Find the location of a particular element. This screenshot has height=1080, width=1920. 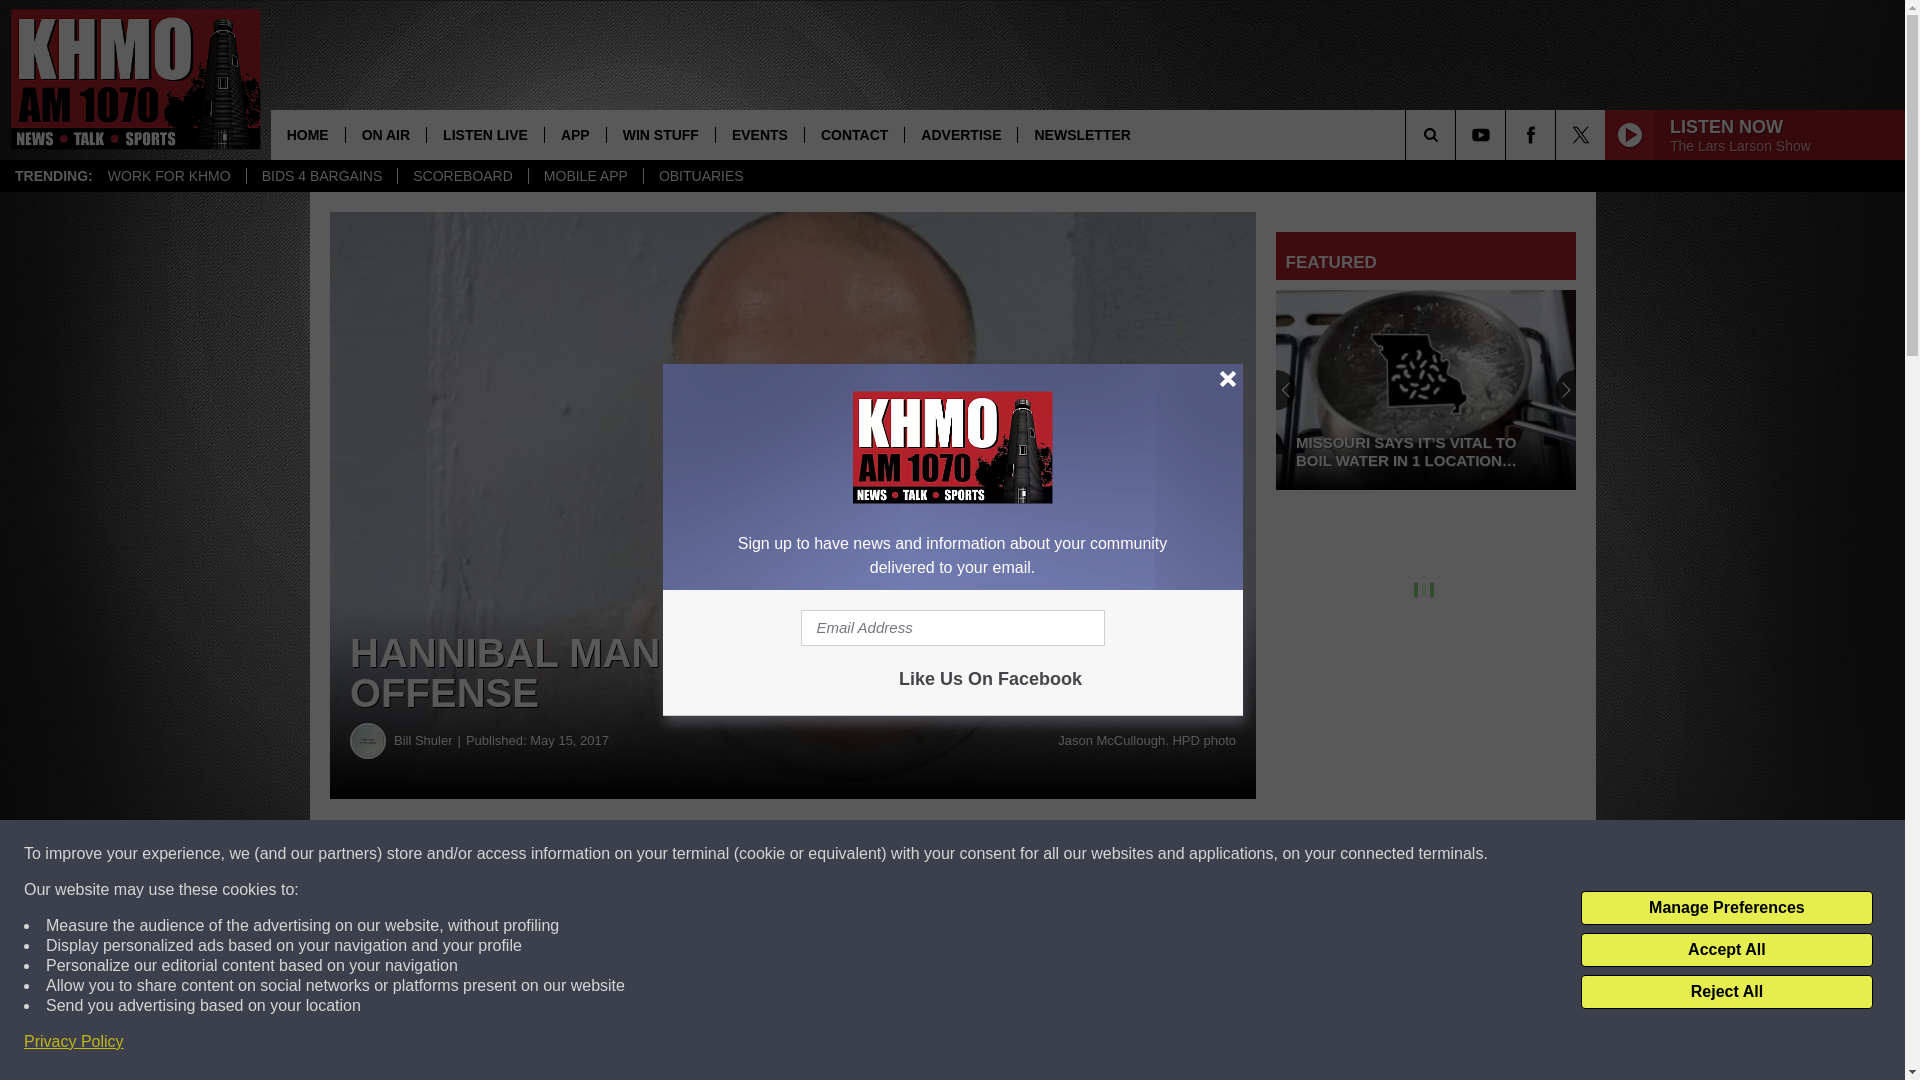

Accept All is located at coordinates (1726, 950).